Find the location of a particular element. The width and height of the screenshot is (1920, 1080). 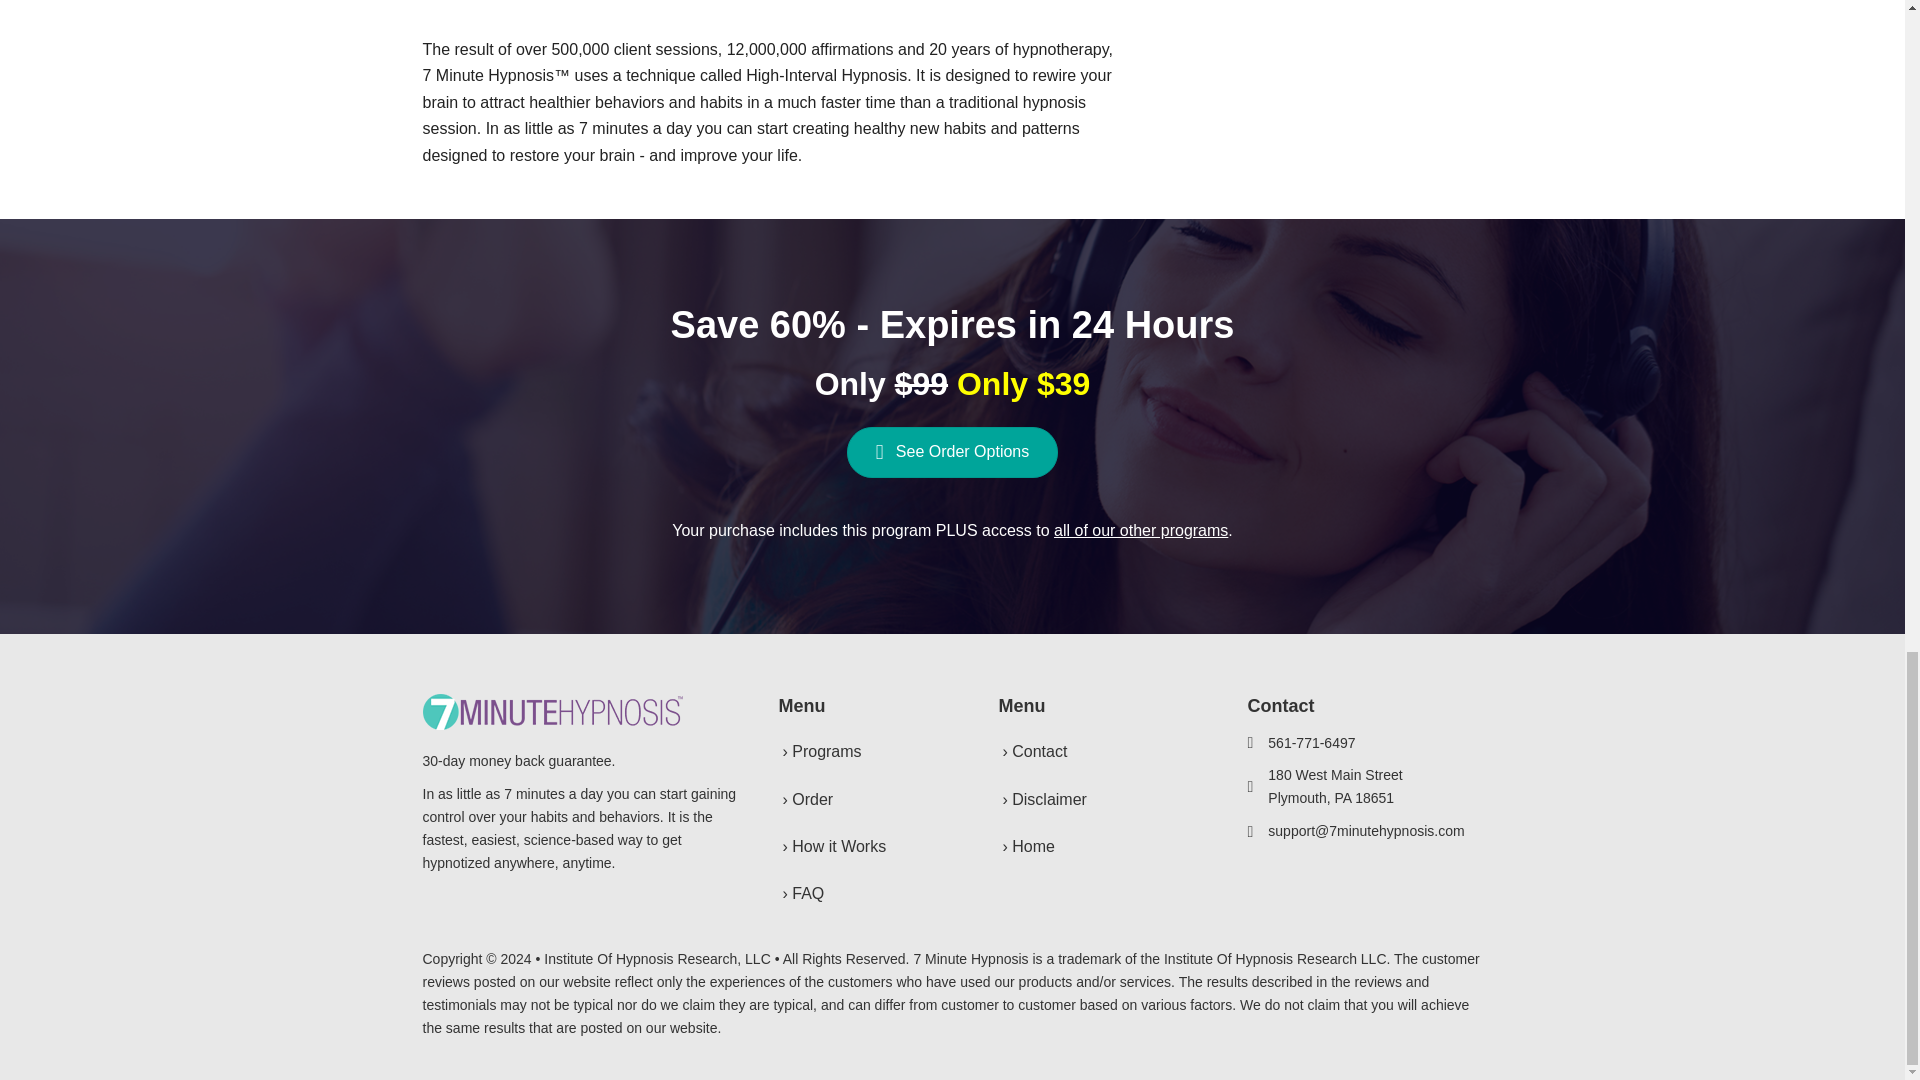

See Order Options is located at coordinates (952, 452).